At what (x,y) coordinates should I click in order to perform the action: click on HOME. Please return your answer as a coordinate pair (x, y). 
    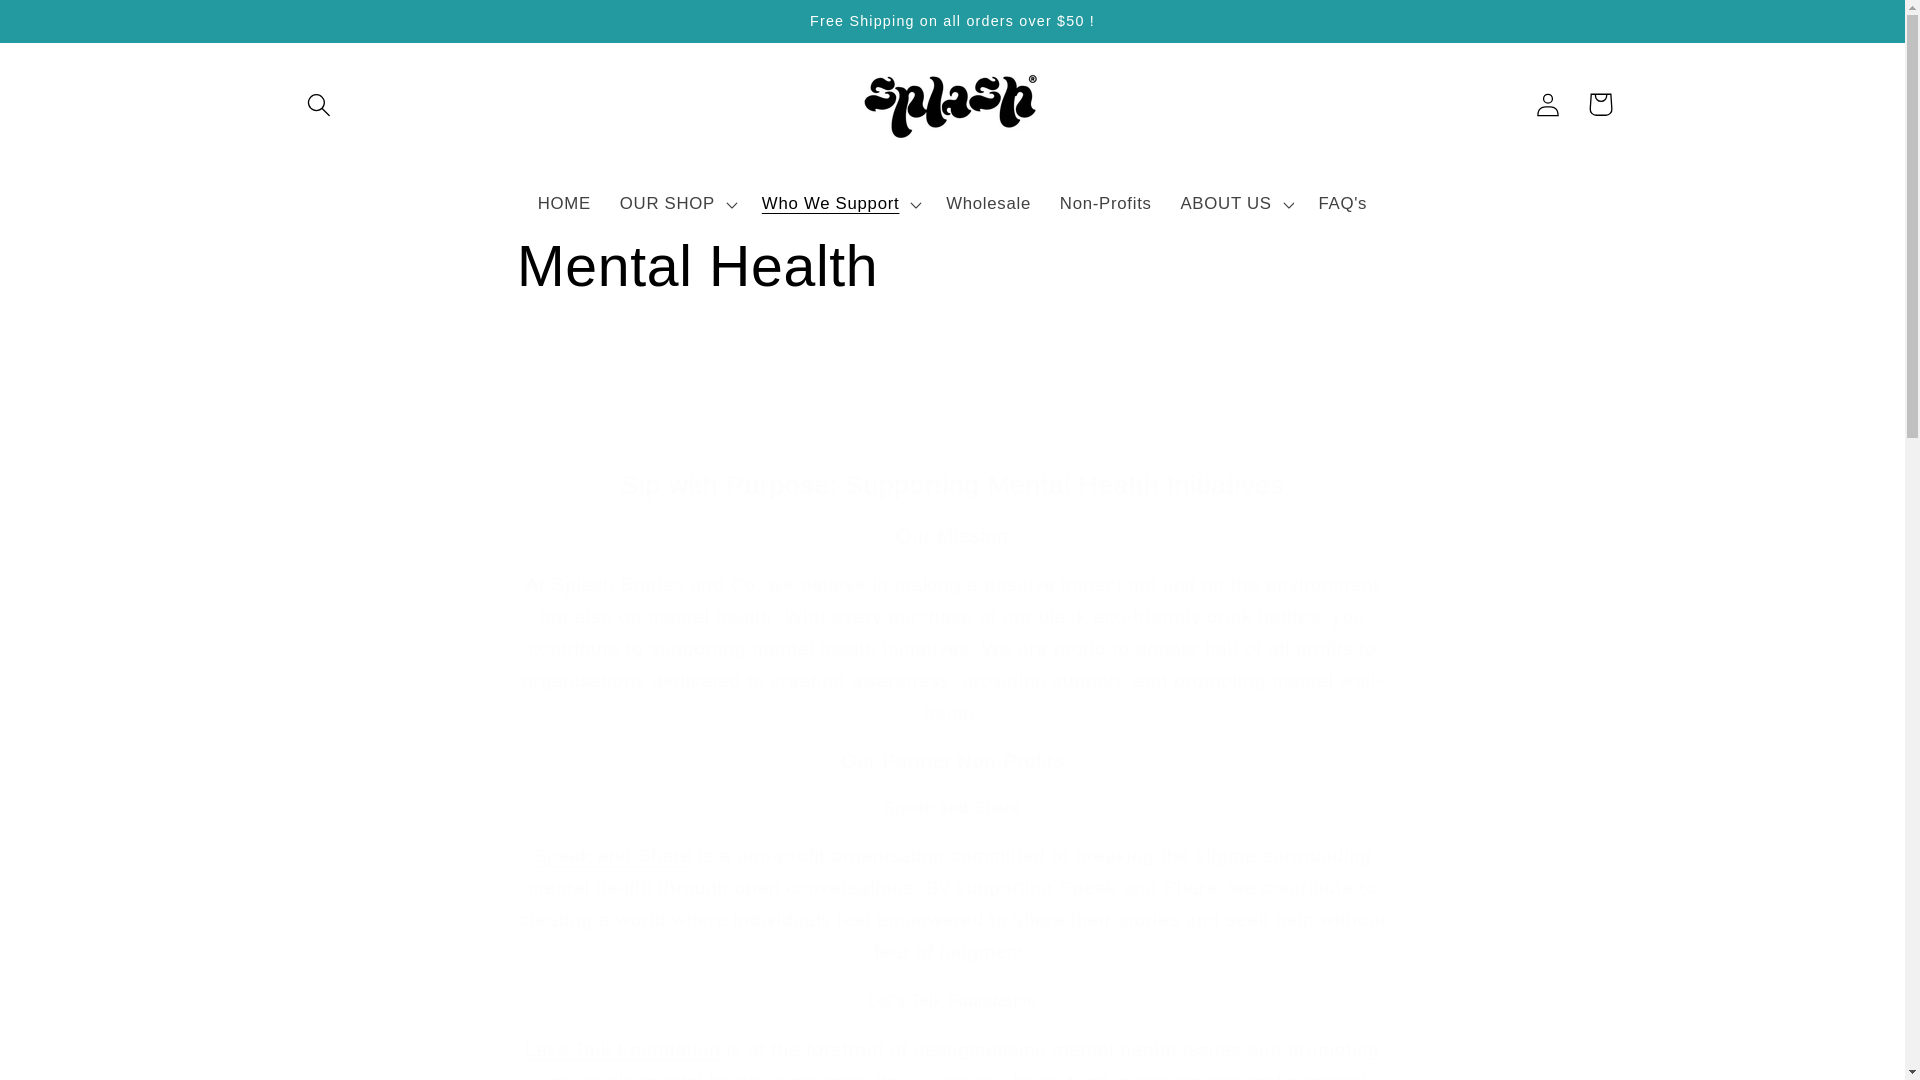
    Looking at the image, I should click on (563, 204).